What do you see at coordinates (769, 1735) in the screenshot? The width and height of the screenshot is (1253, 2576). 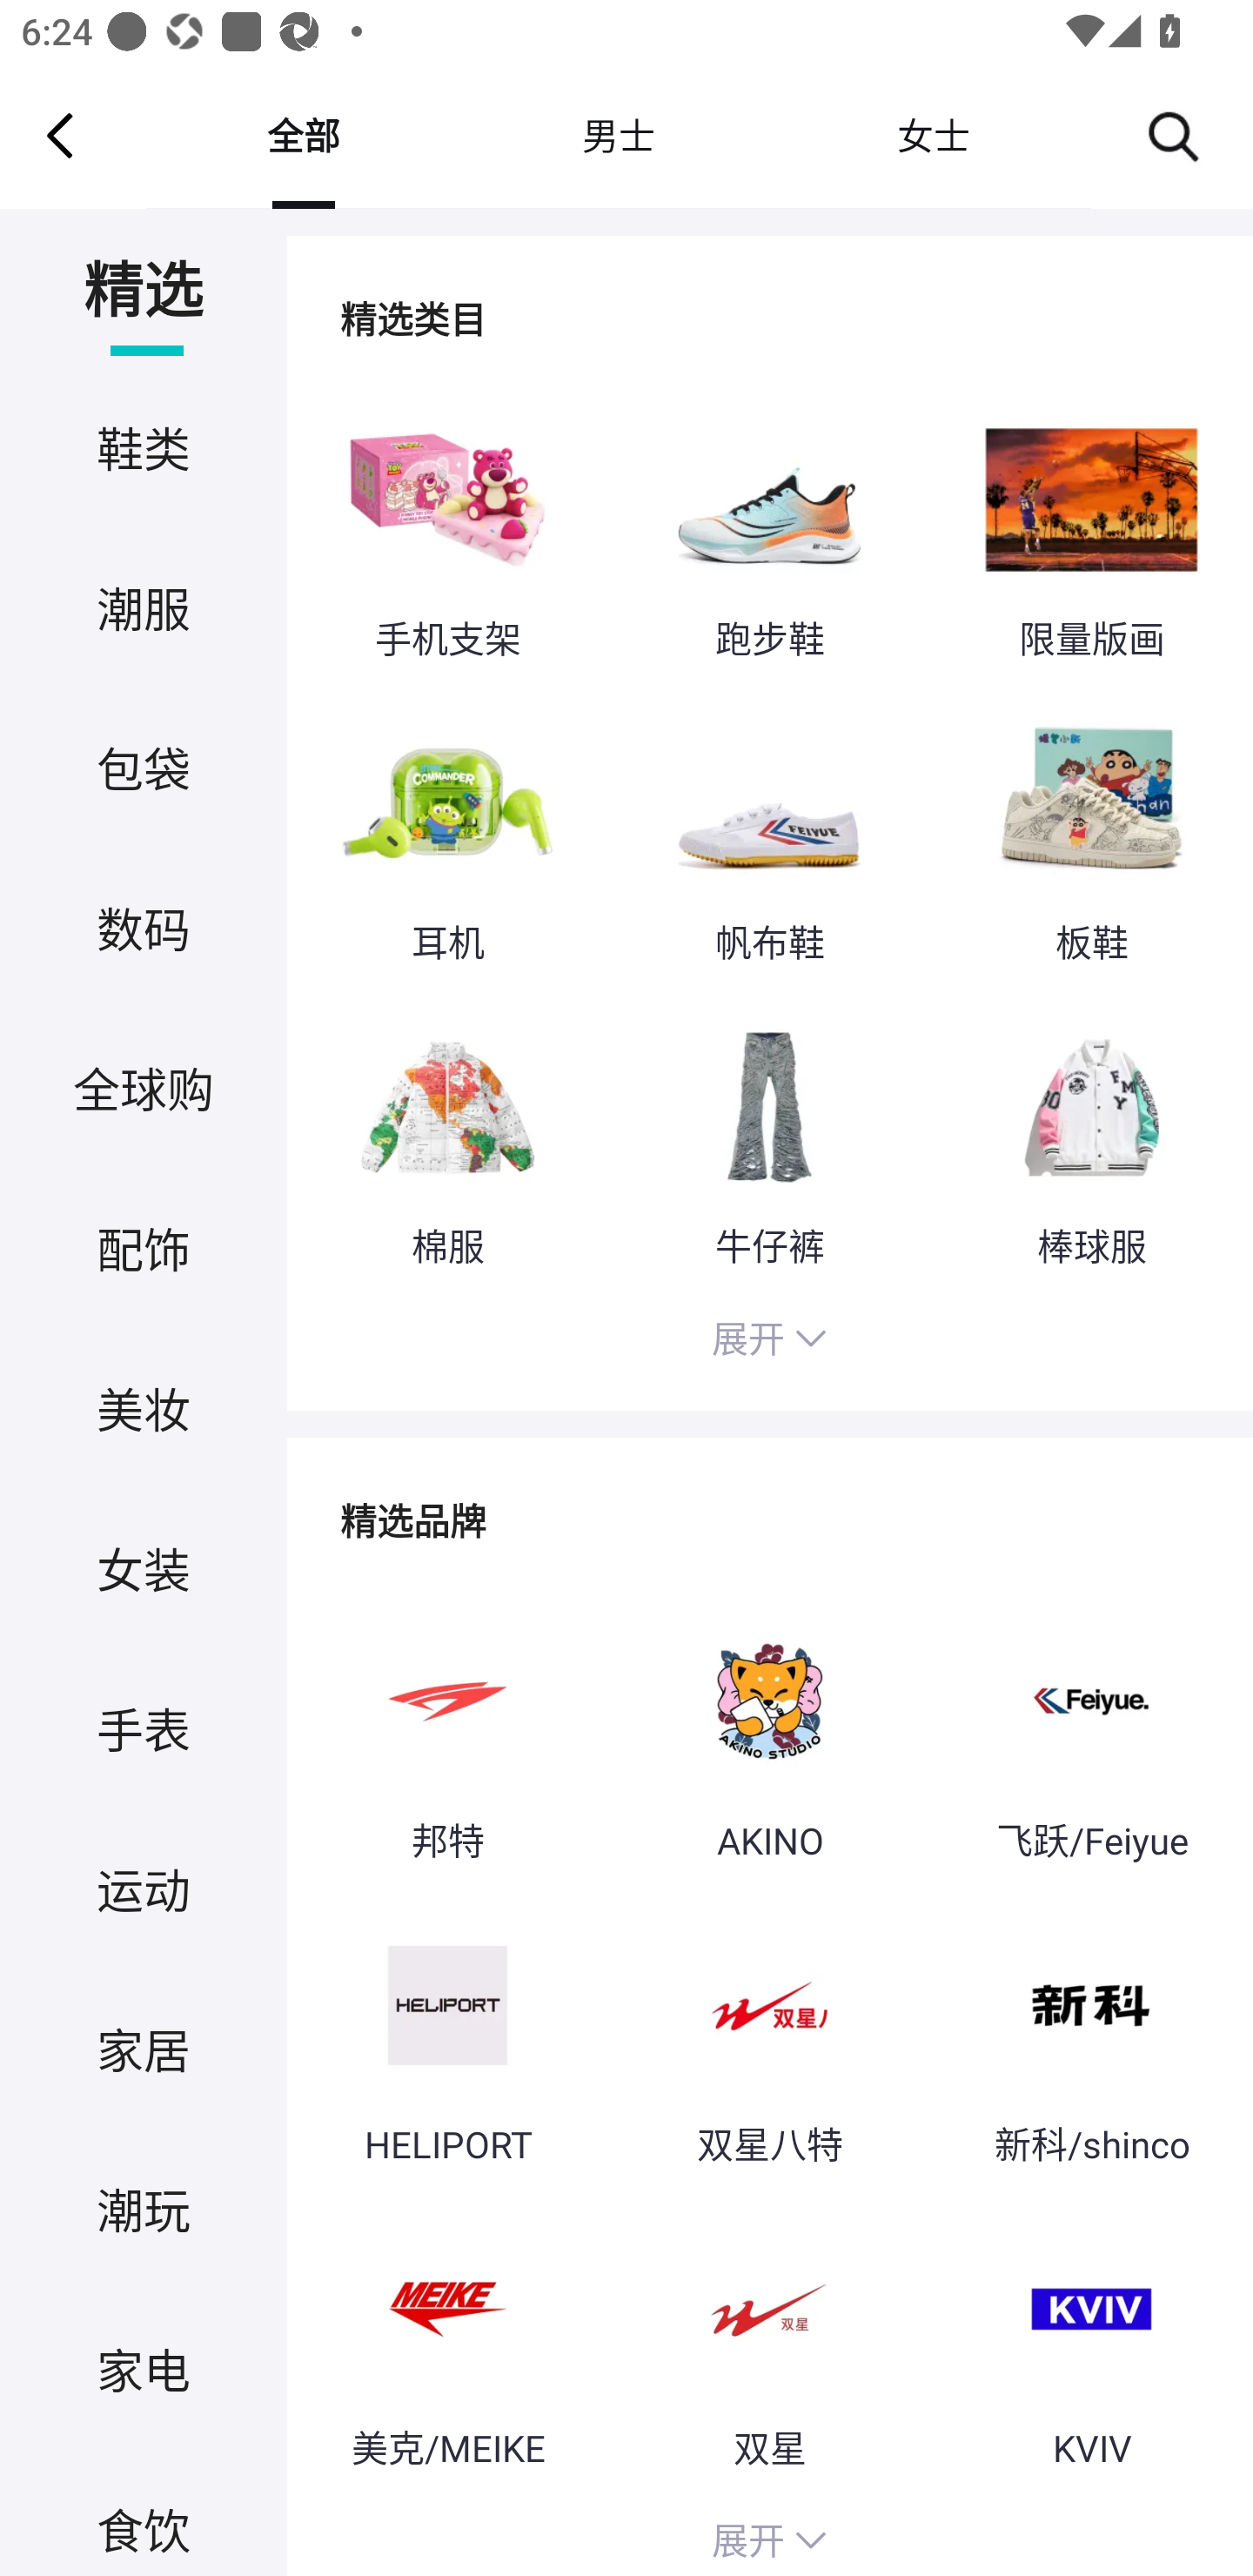 I see `AKINO` at bounding box center [769, 1735].